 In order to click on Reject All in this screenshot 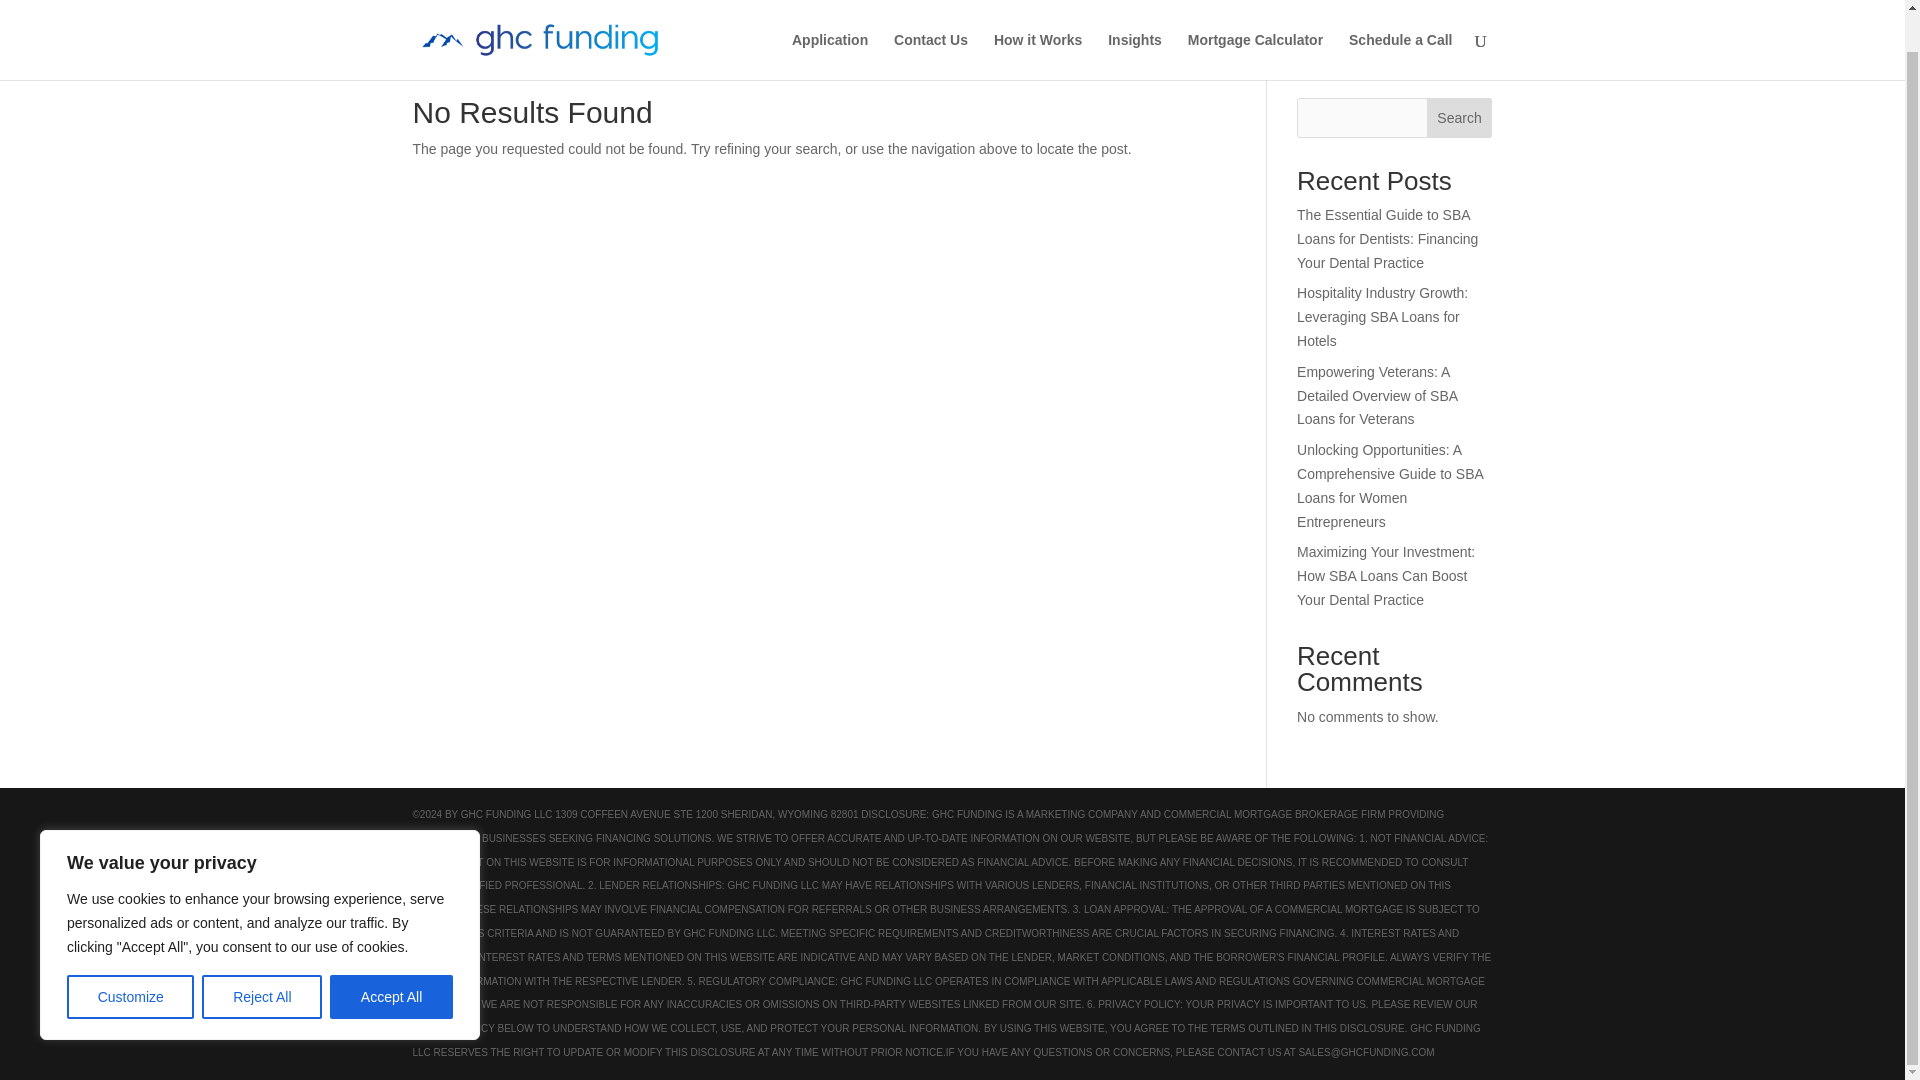, I will do `click(262, 956)`.